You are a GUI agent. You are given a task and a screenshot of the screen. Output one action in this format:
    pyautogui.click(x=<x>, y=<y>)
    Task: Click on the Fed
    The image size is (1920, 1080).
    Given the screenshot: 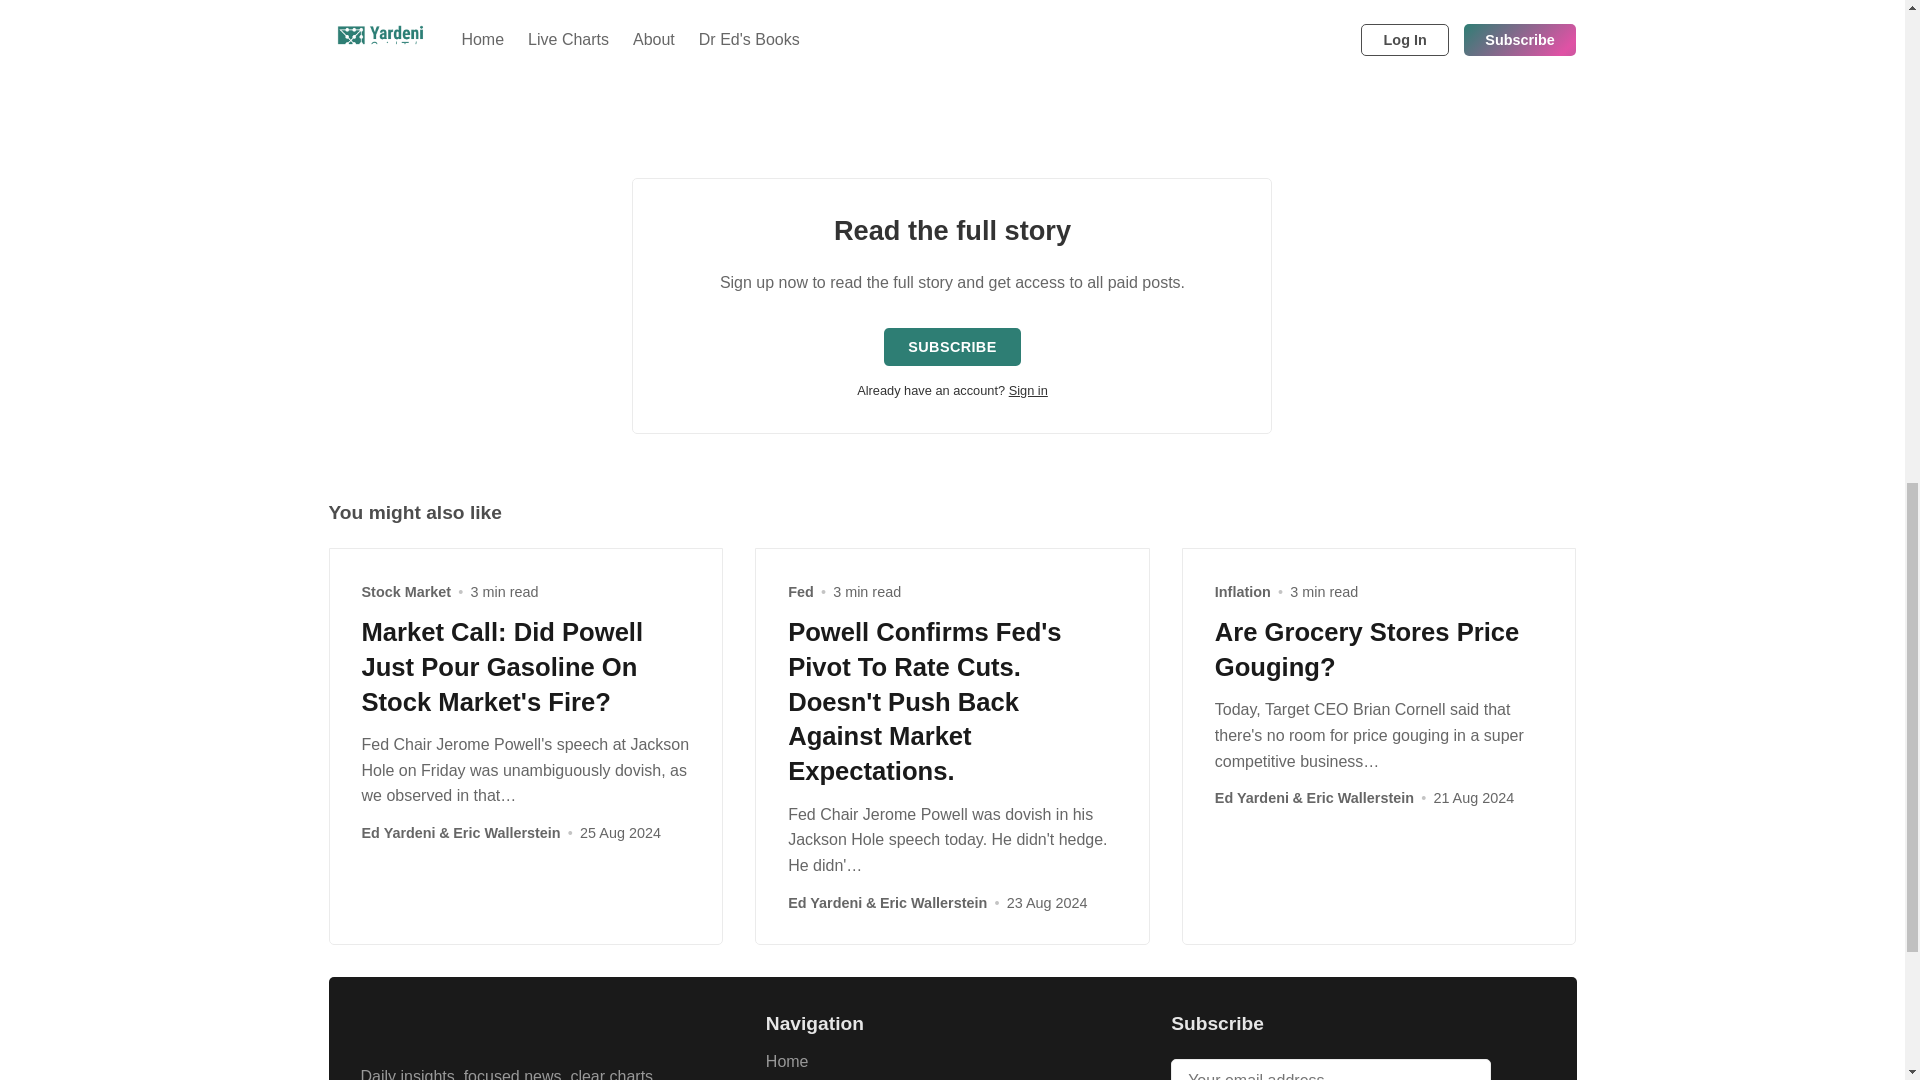 What is the action you would take?
    pyautogui.click(x=800, y=592)
    